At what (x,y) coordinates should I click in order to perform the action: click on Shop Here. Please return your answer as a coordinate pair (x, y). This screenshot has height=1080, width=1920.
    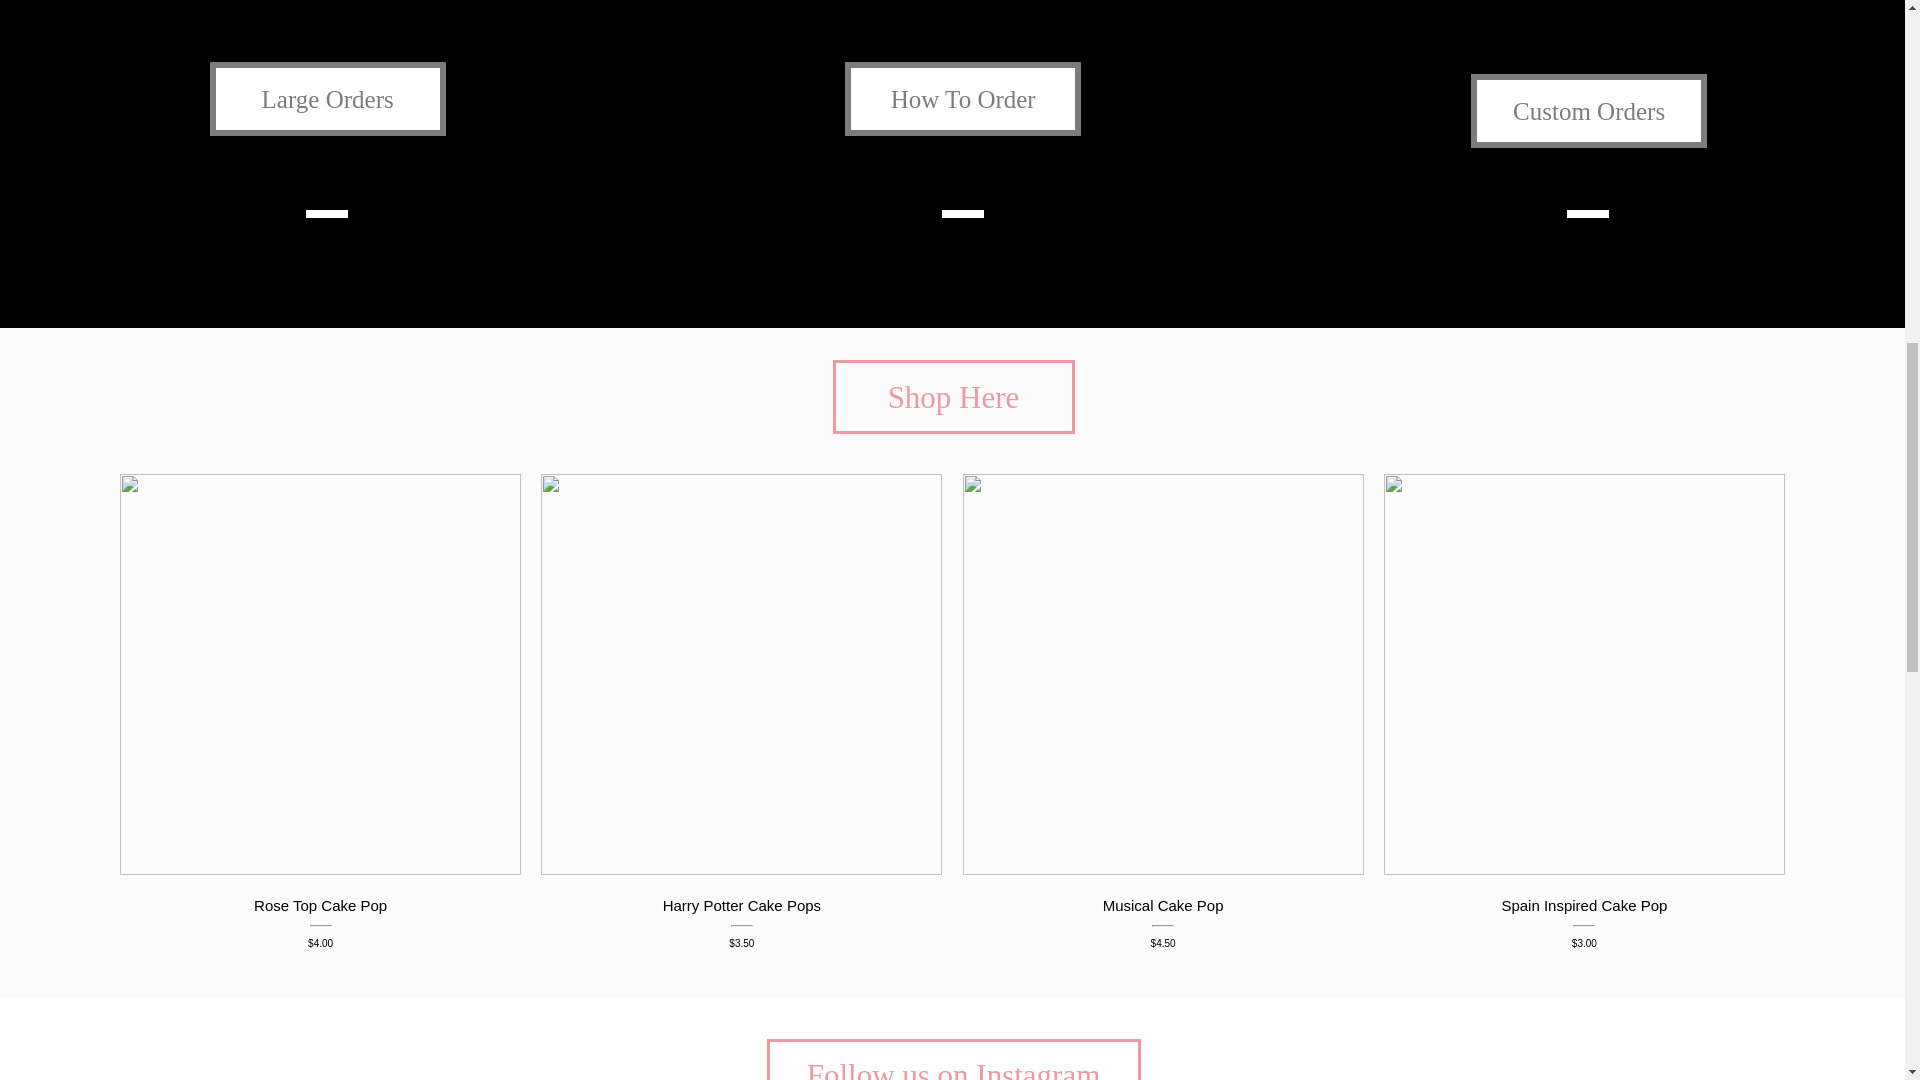
    Looking at the image, I should click on (952, 396).